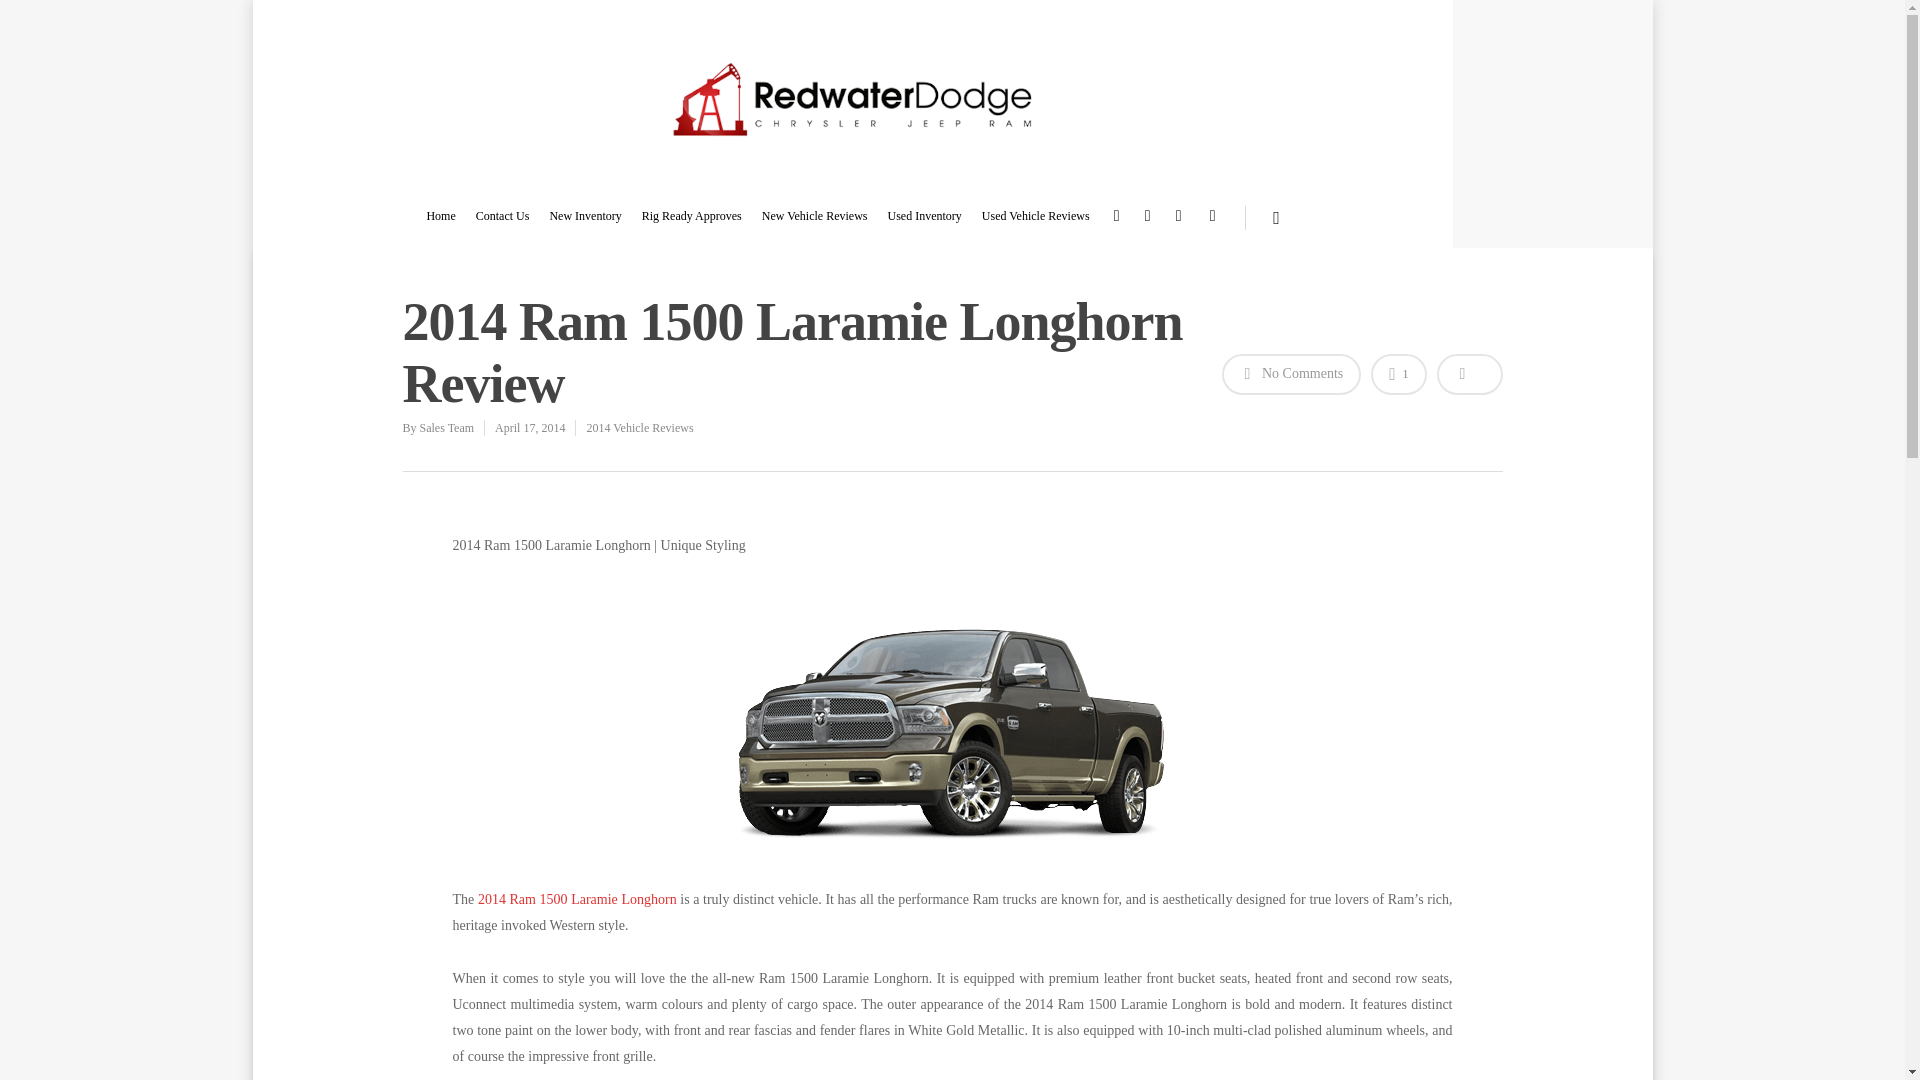 This screenshot has height=1080, width=1920. What do you see at coordinates (1398, 374) in the screenshot?
I see `Love this` at bounding box center [1398, 374].